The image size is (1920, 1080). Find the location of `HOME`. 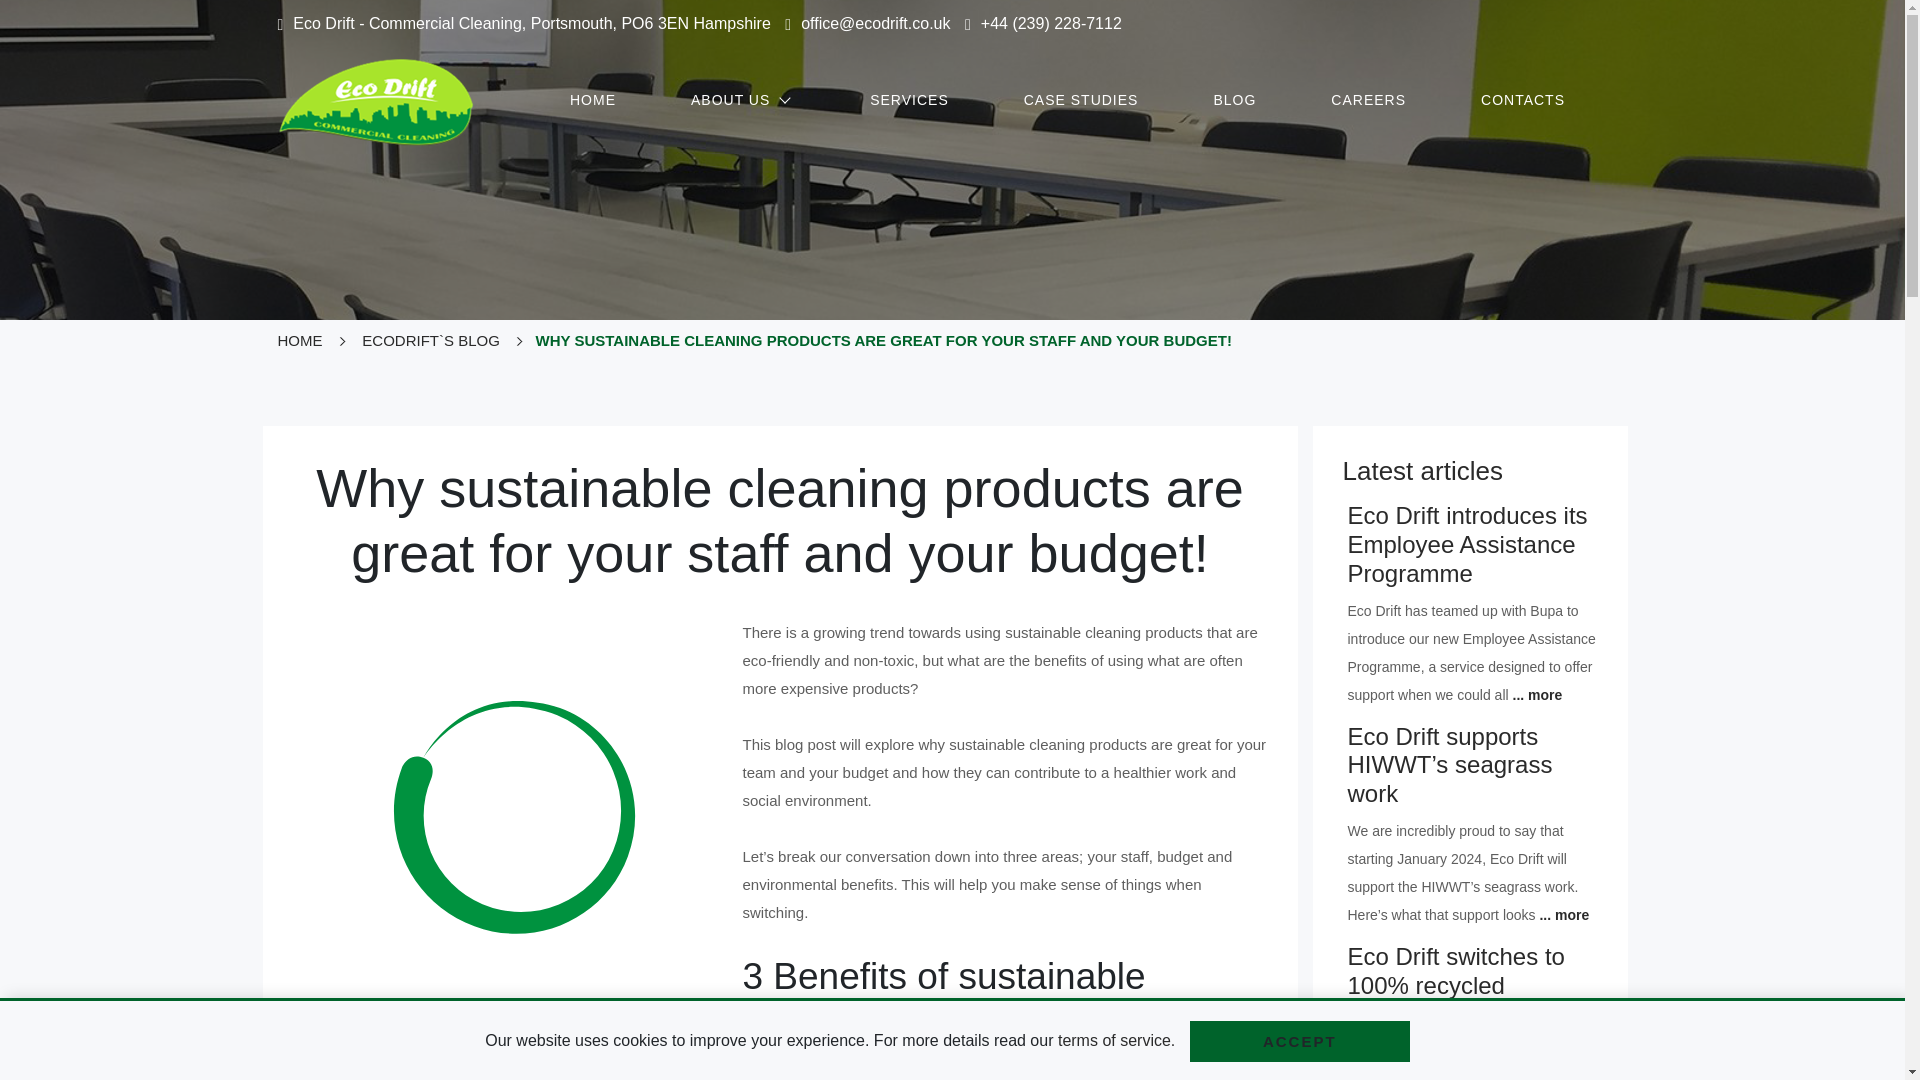

HOME is located at coordinates (592, 100).